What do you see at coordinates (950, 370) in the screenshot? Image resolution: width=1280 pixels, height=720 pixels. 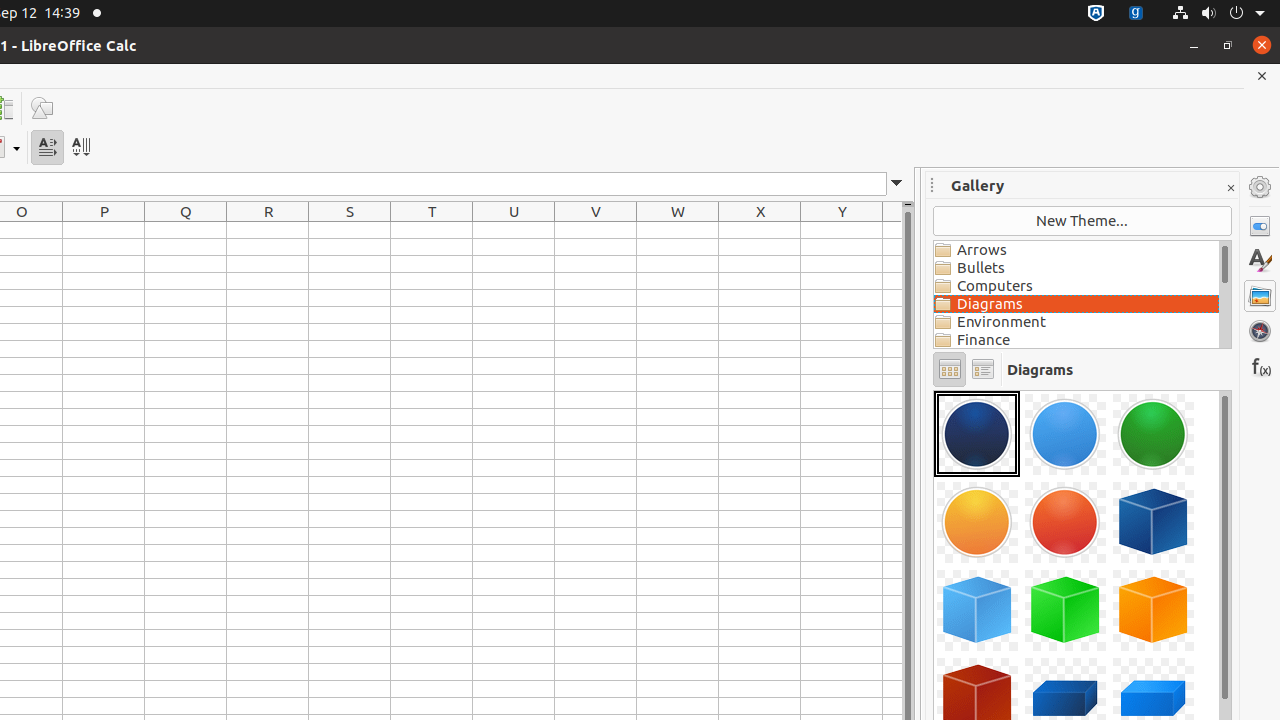 I see `Icon View` at bounding box center [950, 370].